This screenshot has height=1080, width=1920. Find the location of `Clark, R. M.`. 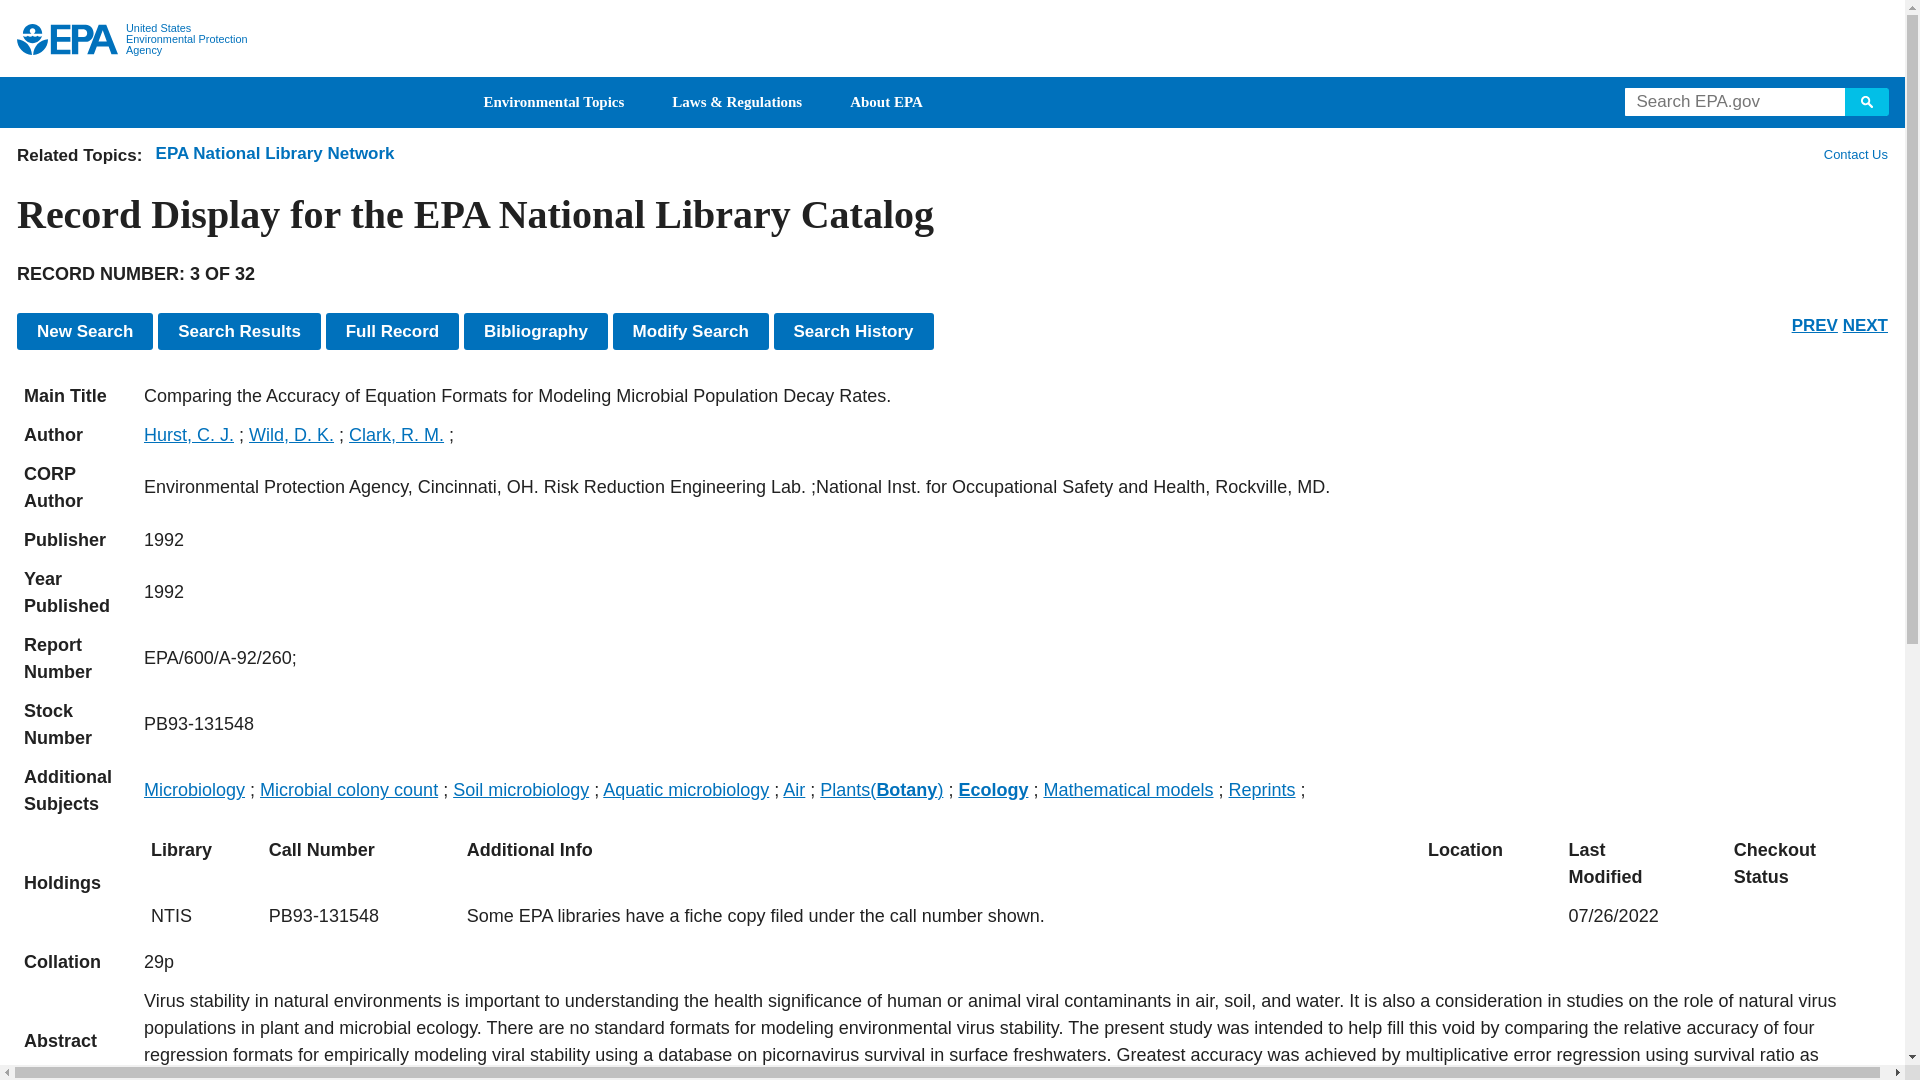

Clark, R. M. is located at coordinates (396, 434).